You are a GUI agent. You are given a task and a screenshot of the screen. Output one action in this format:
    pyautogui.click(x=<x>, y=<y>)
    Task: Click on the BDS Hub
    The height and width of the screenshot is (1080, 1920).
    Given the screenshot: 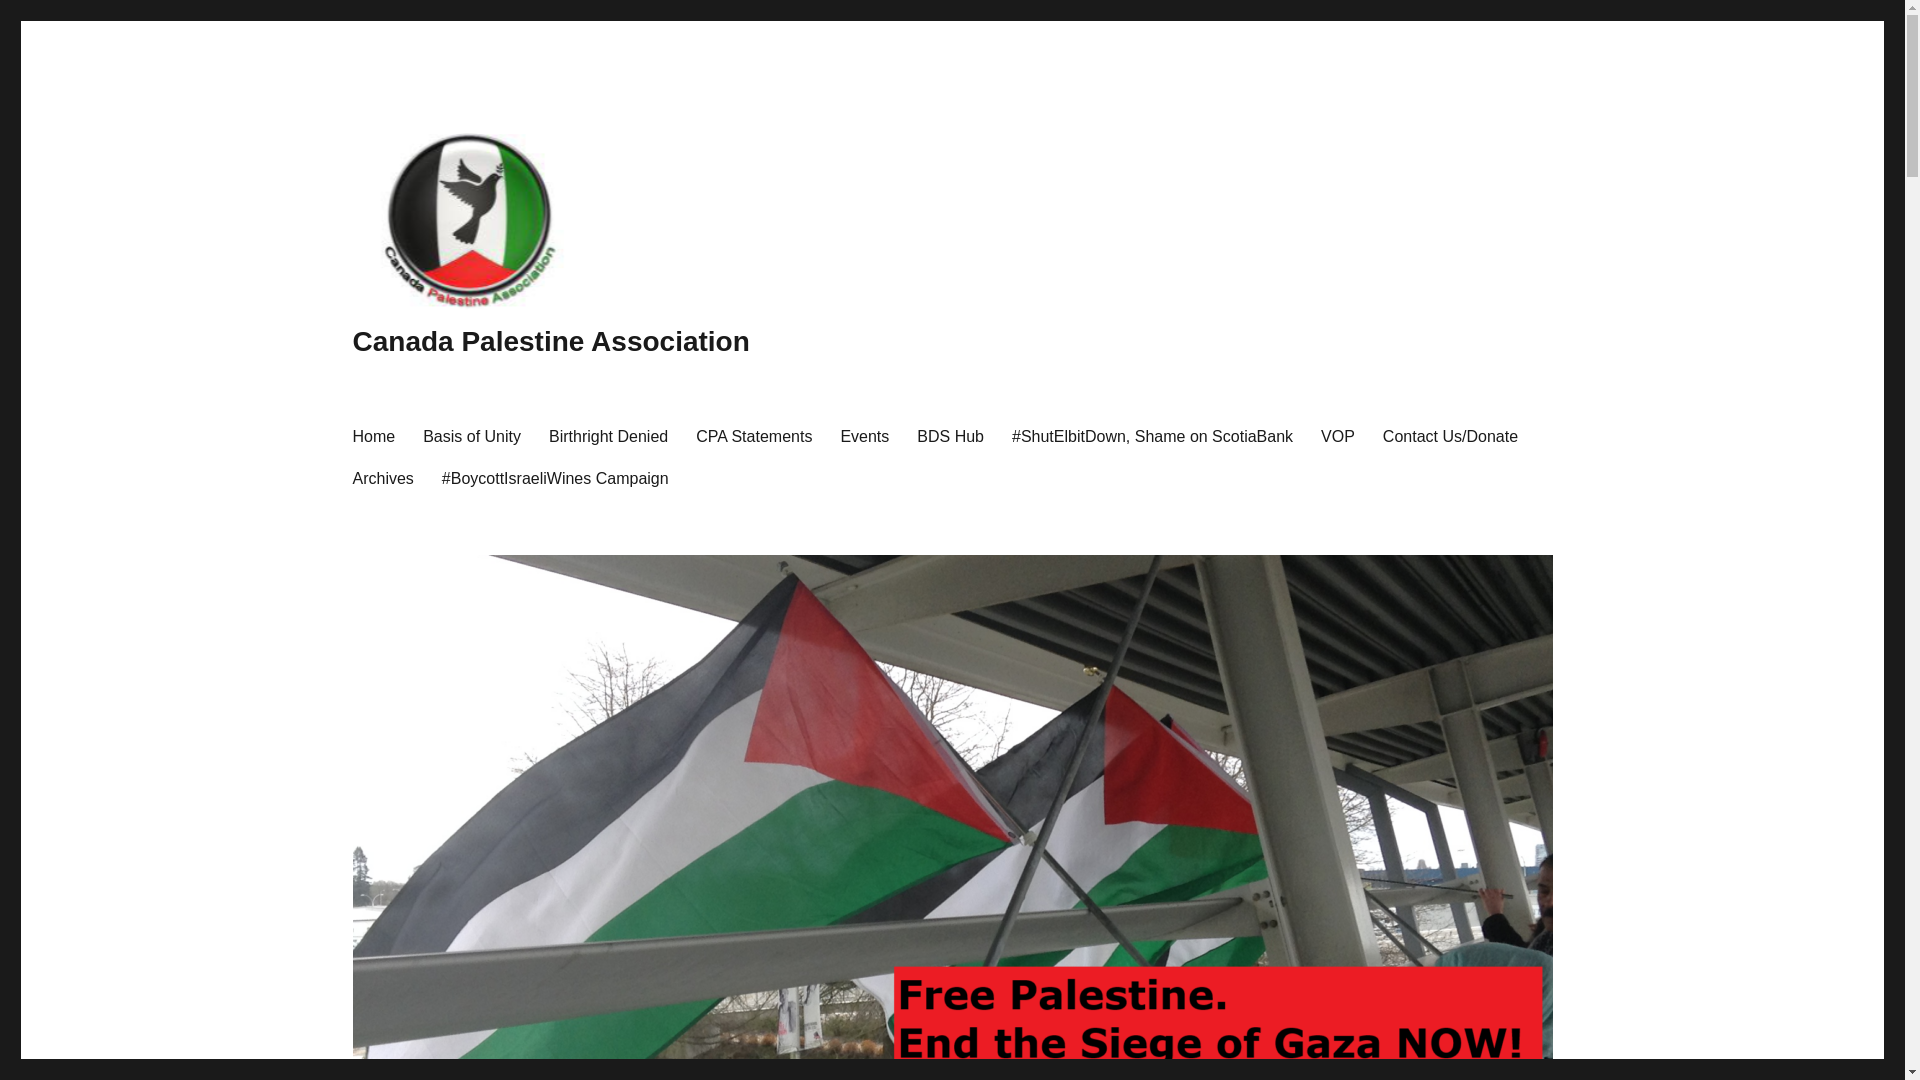 What is the action you would take?
    pyautogui.click(x=950, y=435)
    